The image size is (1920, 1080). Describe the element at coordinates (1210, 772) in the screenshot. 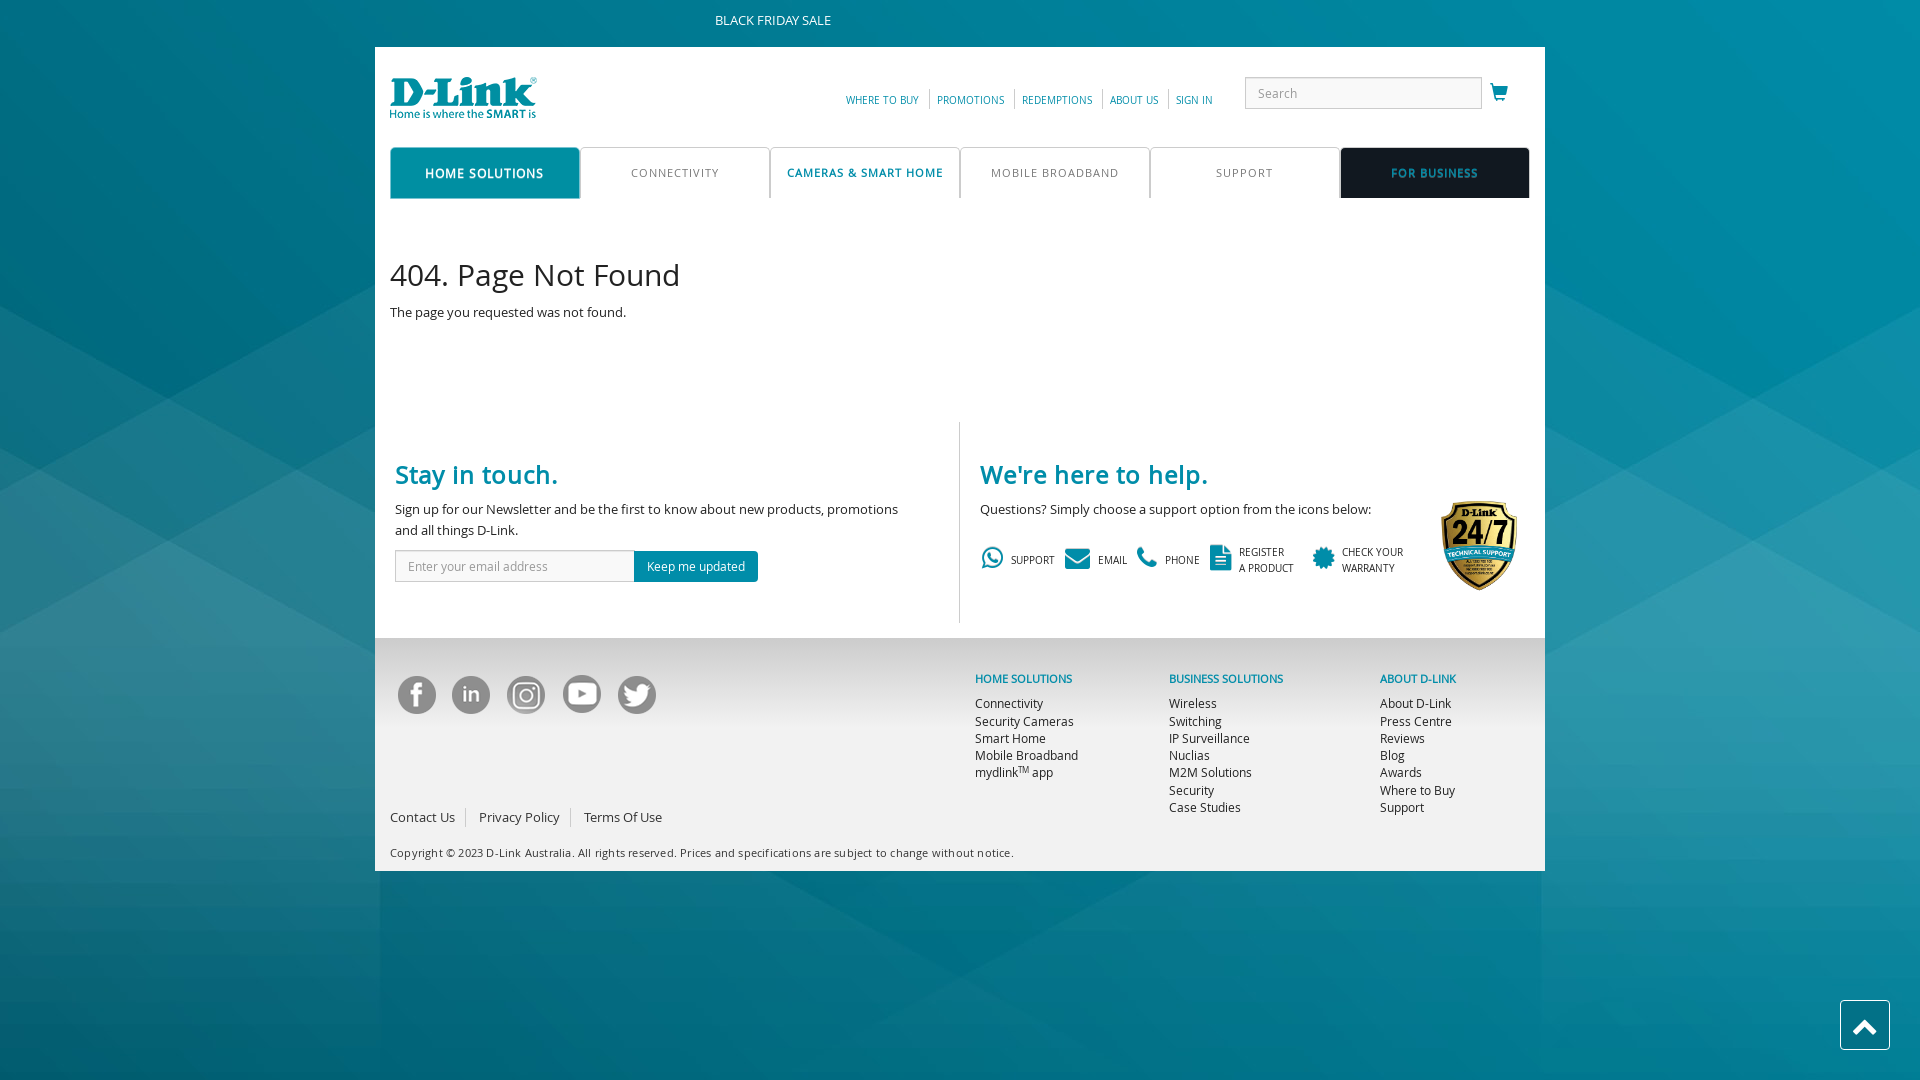

I see `M2M Solutions` at that location.